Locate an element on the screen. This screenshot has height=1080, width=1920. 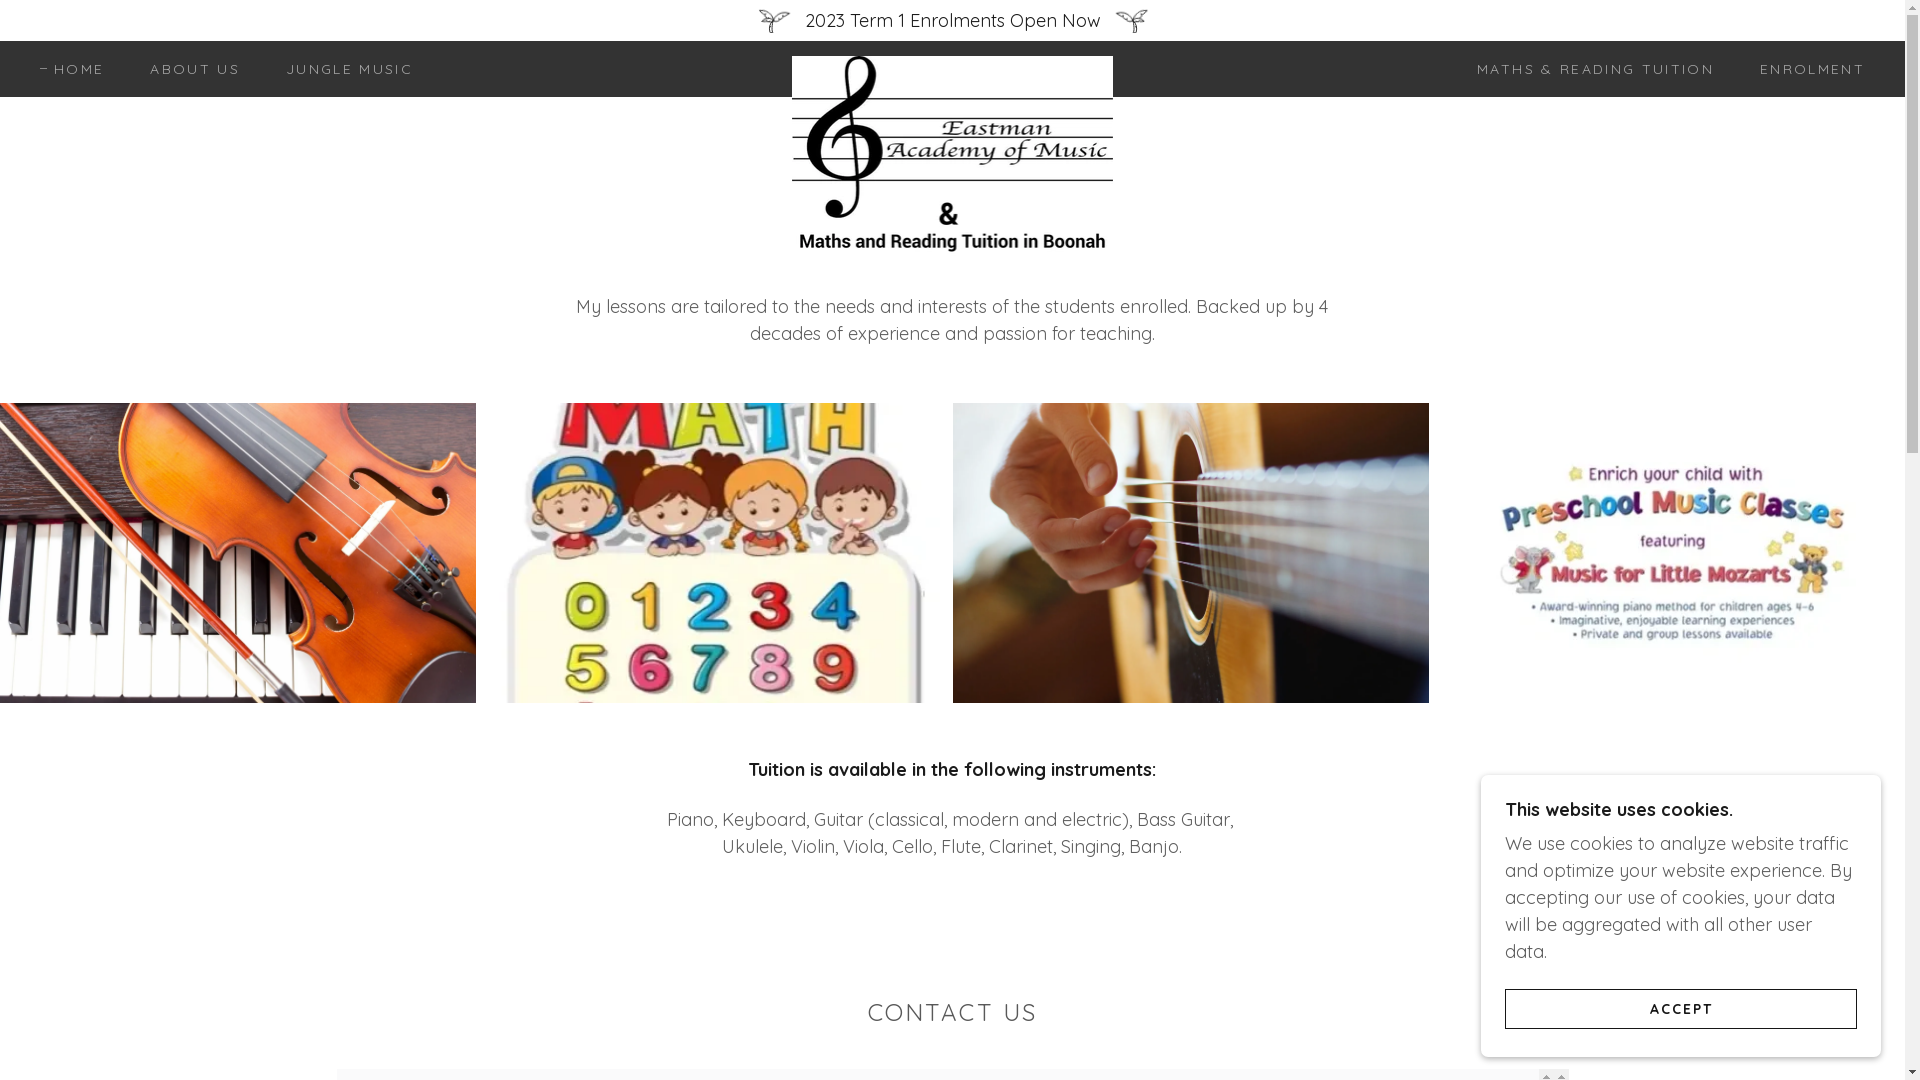
MATHS & READING TUITION is located at coordinates (1588, 69).